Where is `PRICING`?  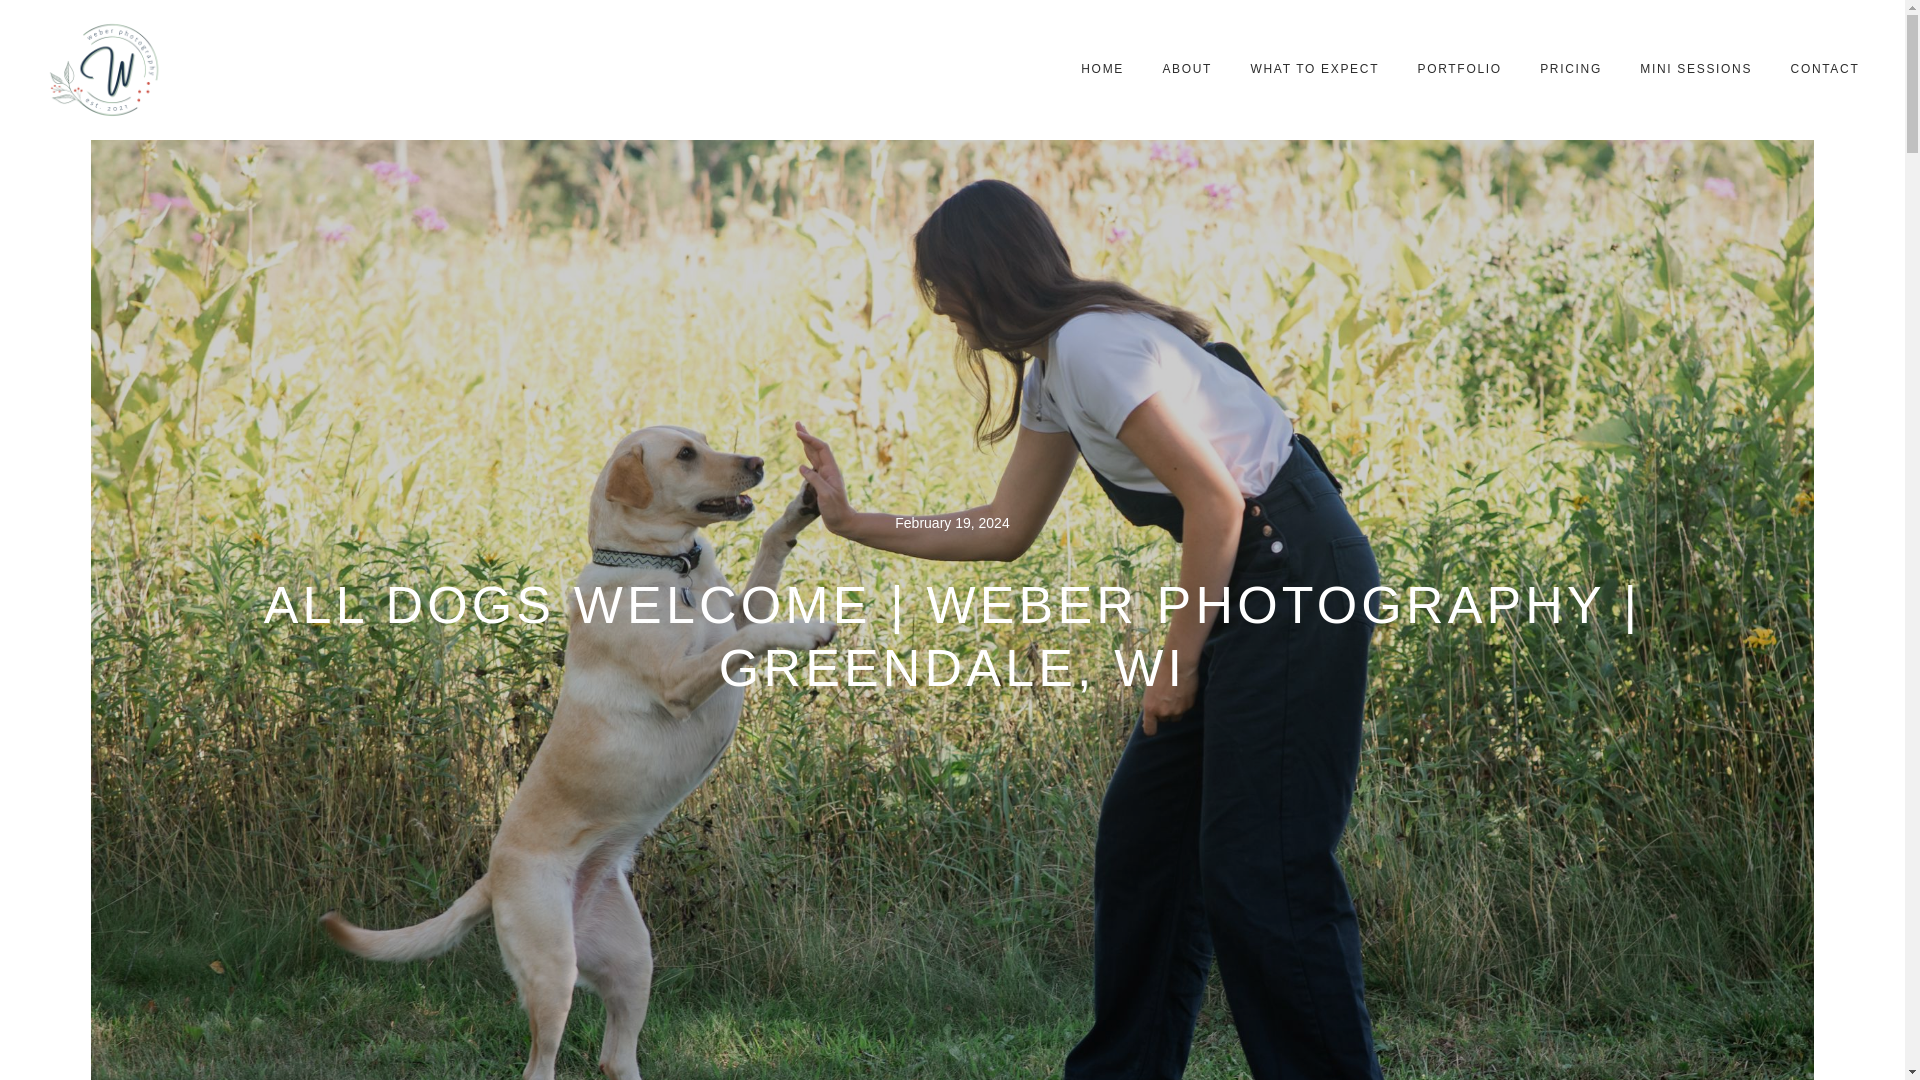 PRICING is located at coordinates (1570, 68).